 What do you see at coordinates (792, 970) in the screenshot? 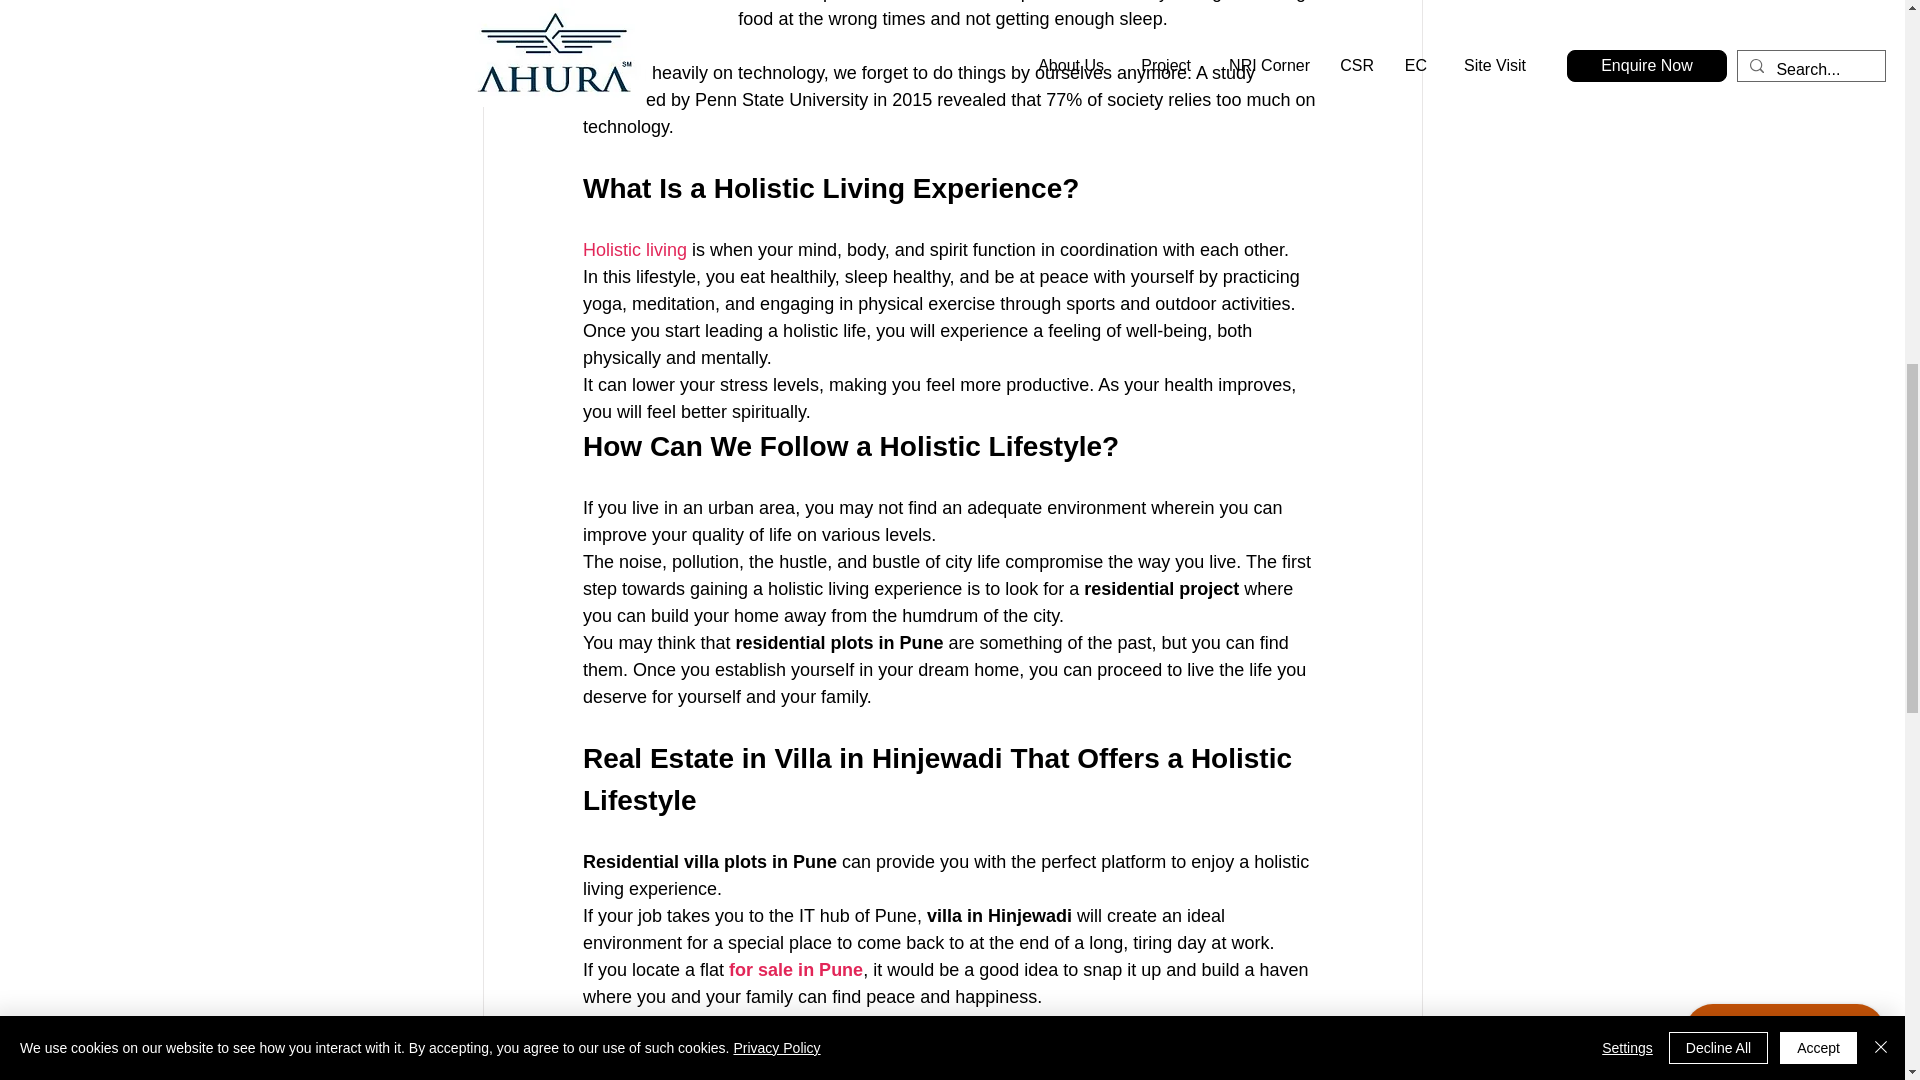
I see ` for sale in Pune` at bounding box center [792, 970].